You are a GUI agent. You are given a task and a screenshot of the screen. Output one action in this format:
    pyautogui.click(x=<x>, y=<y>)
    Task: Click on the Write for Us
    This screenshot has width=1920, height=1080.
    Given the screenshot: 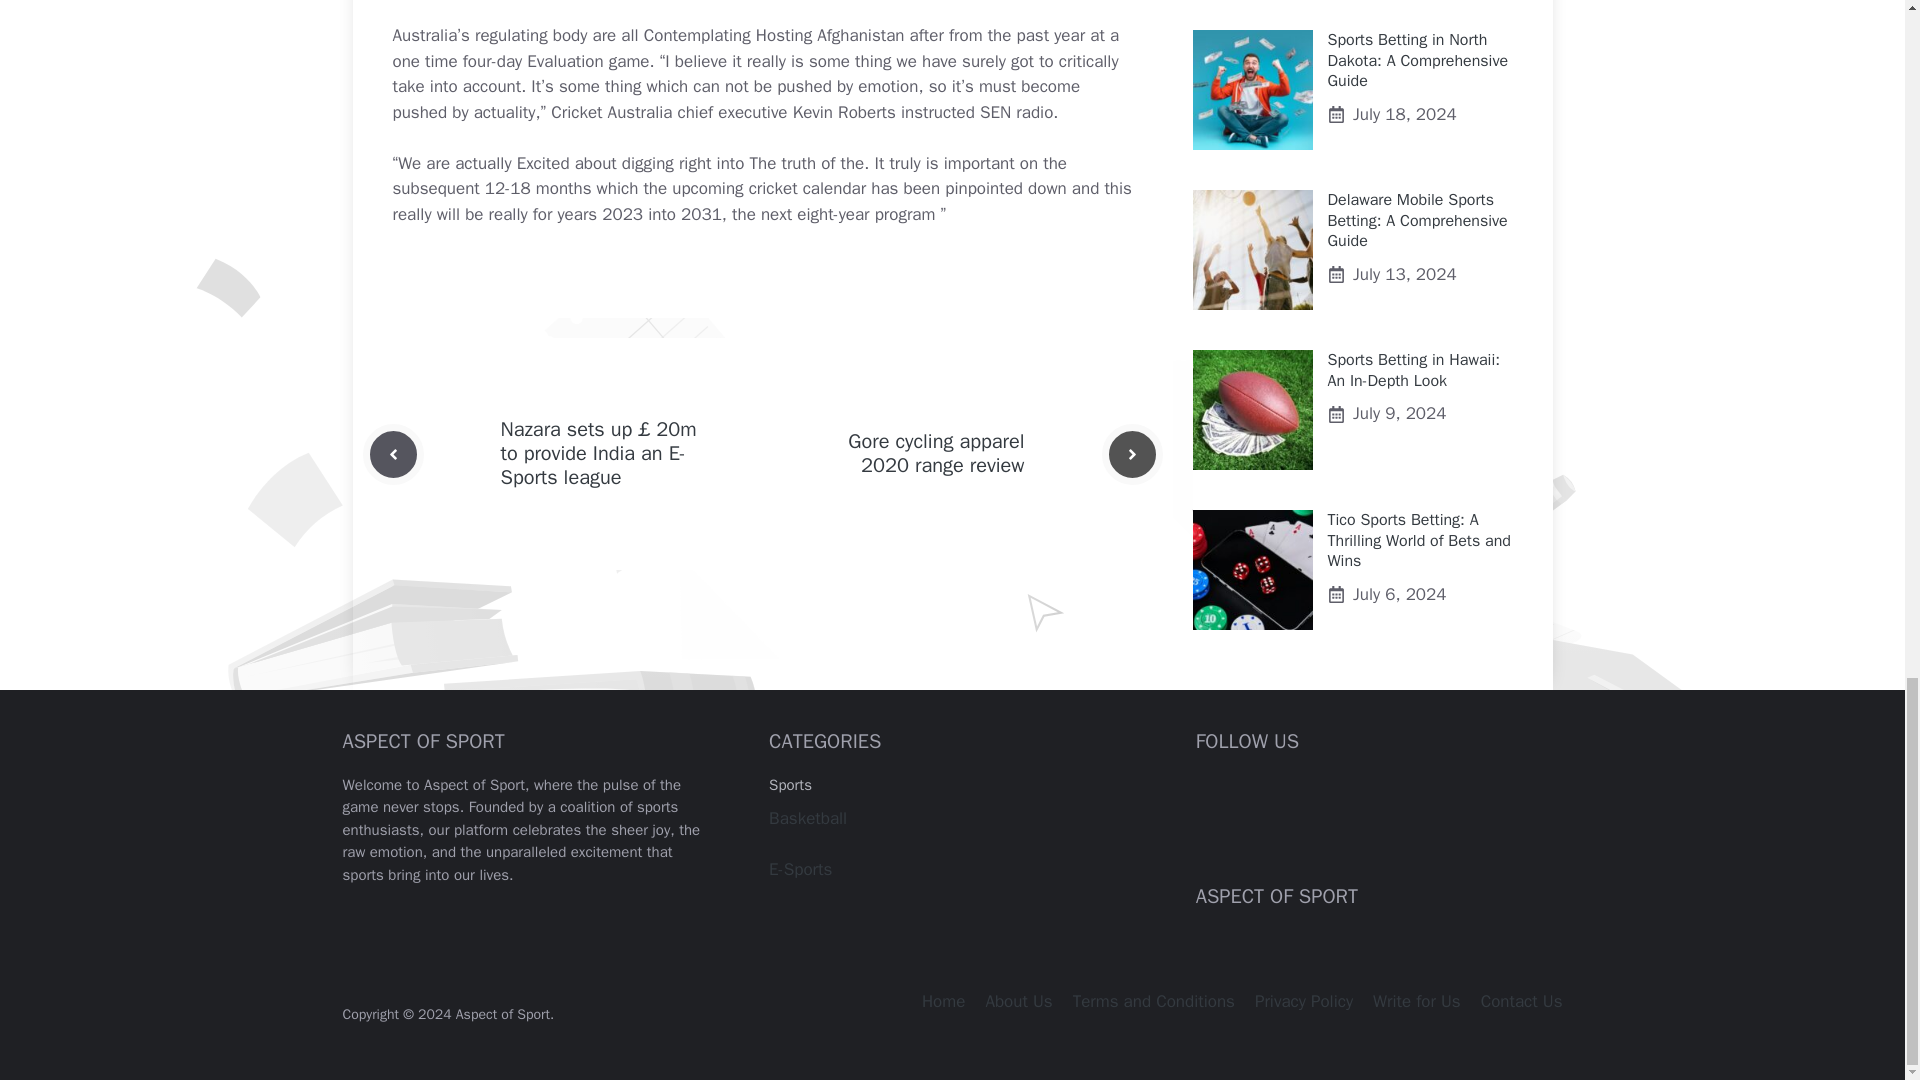 What is the action you would take?
    pyautogui.click(x=1416, y=1001)
    